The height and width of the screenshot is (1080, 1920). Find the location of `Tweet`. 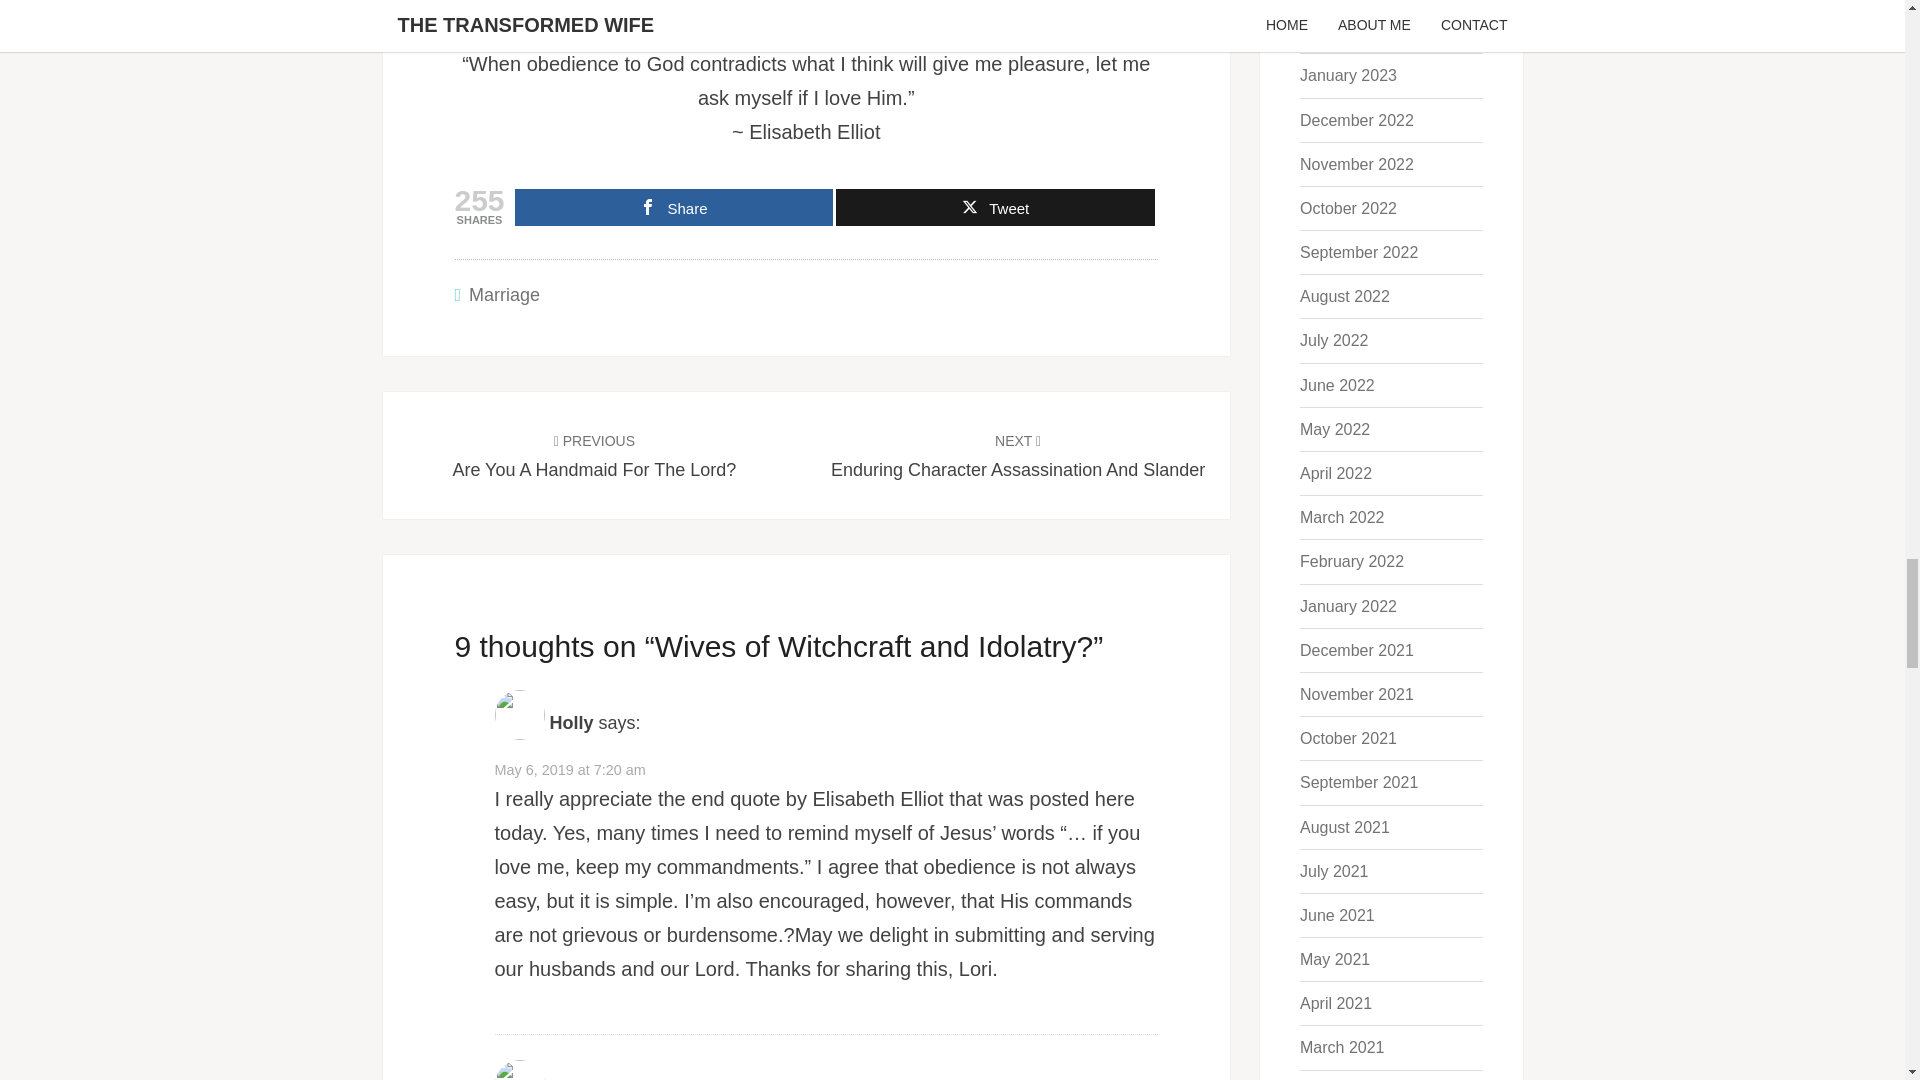

Tweet is located at coordinates (593, 454).